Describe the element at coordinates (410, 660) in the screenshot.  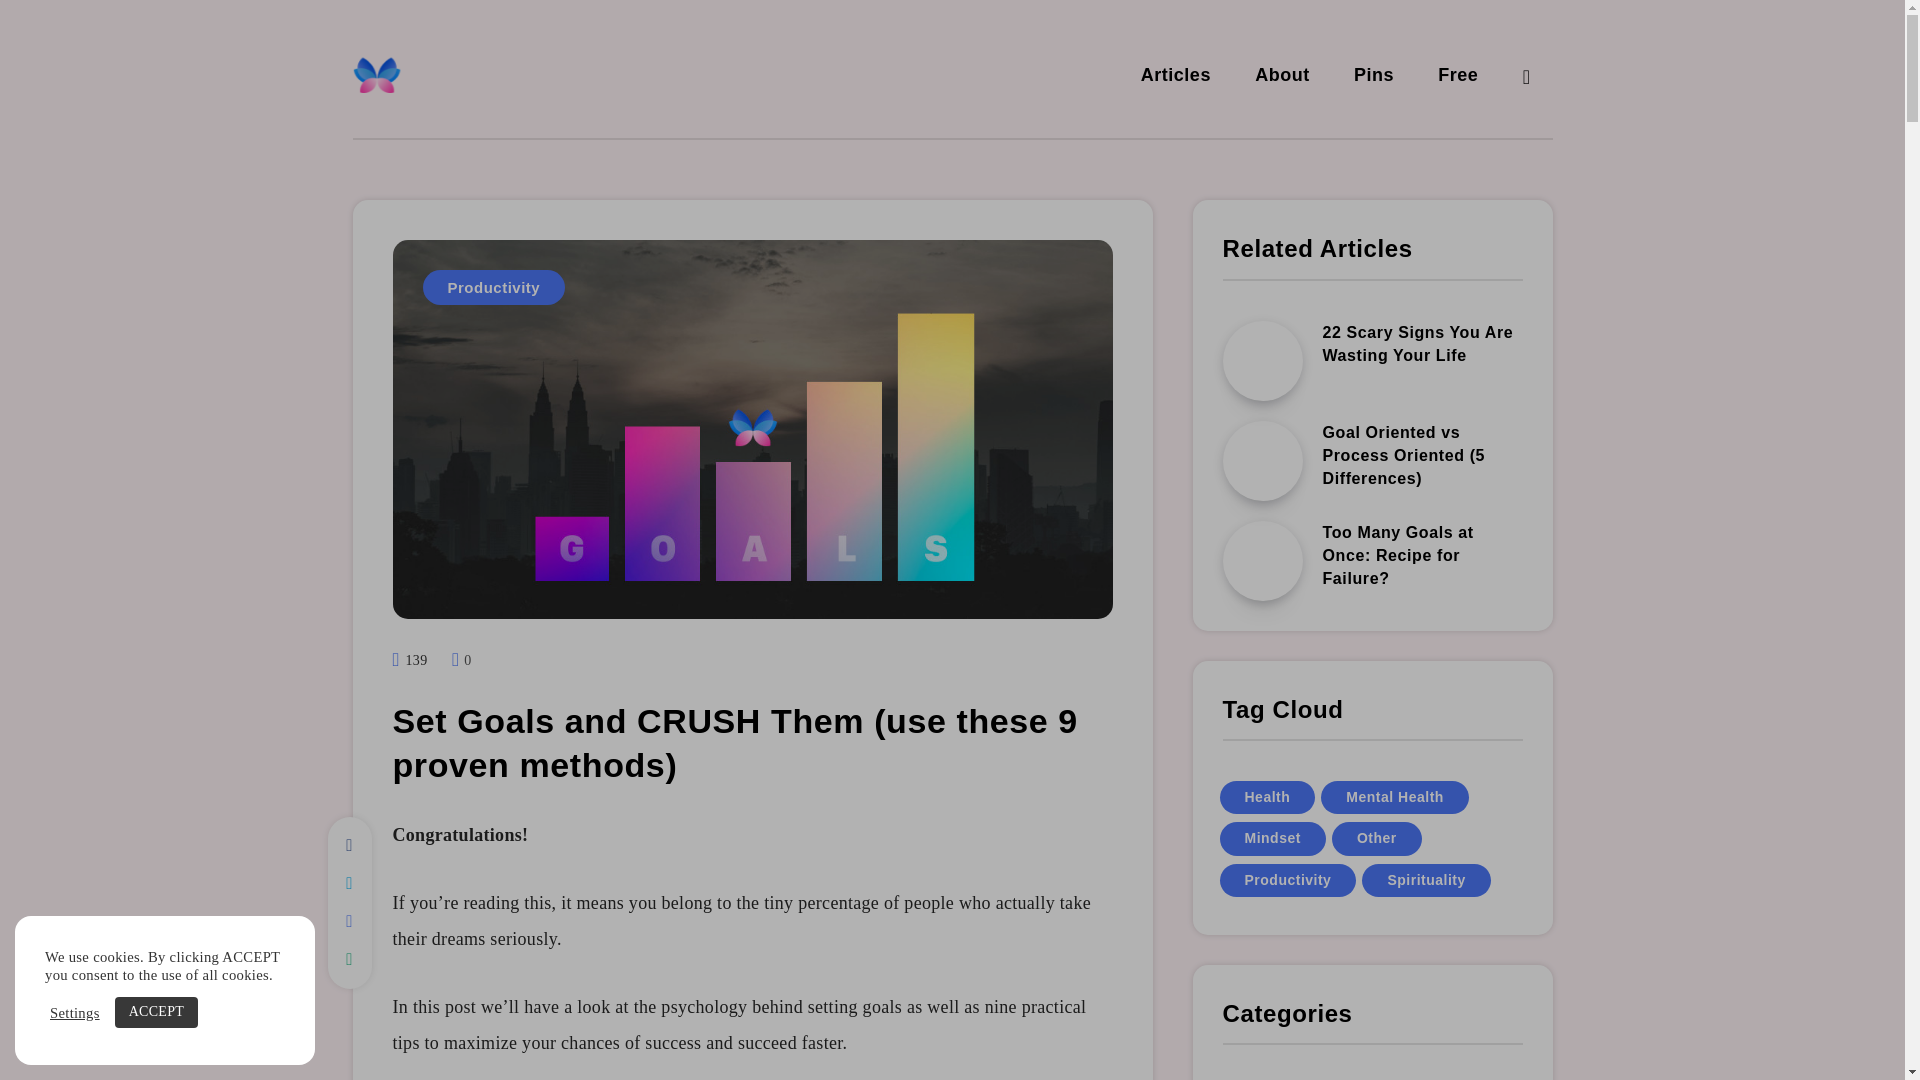
I see `Views` at that location.